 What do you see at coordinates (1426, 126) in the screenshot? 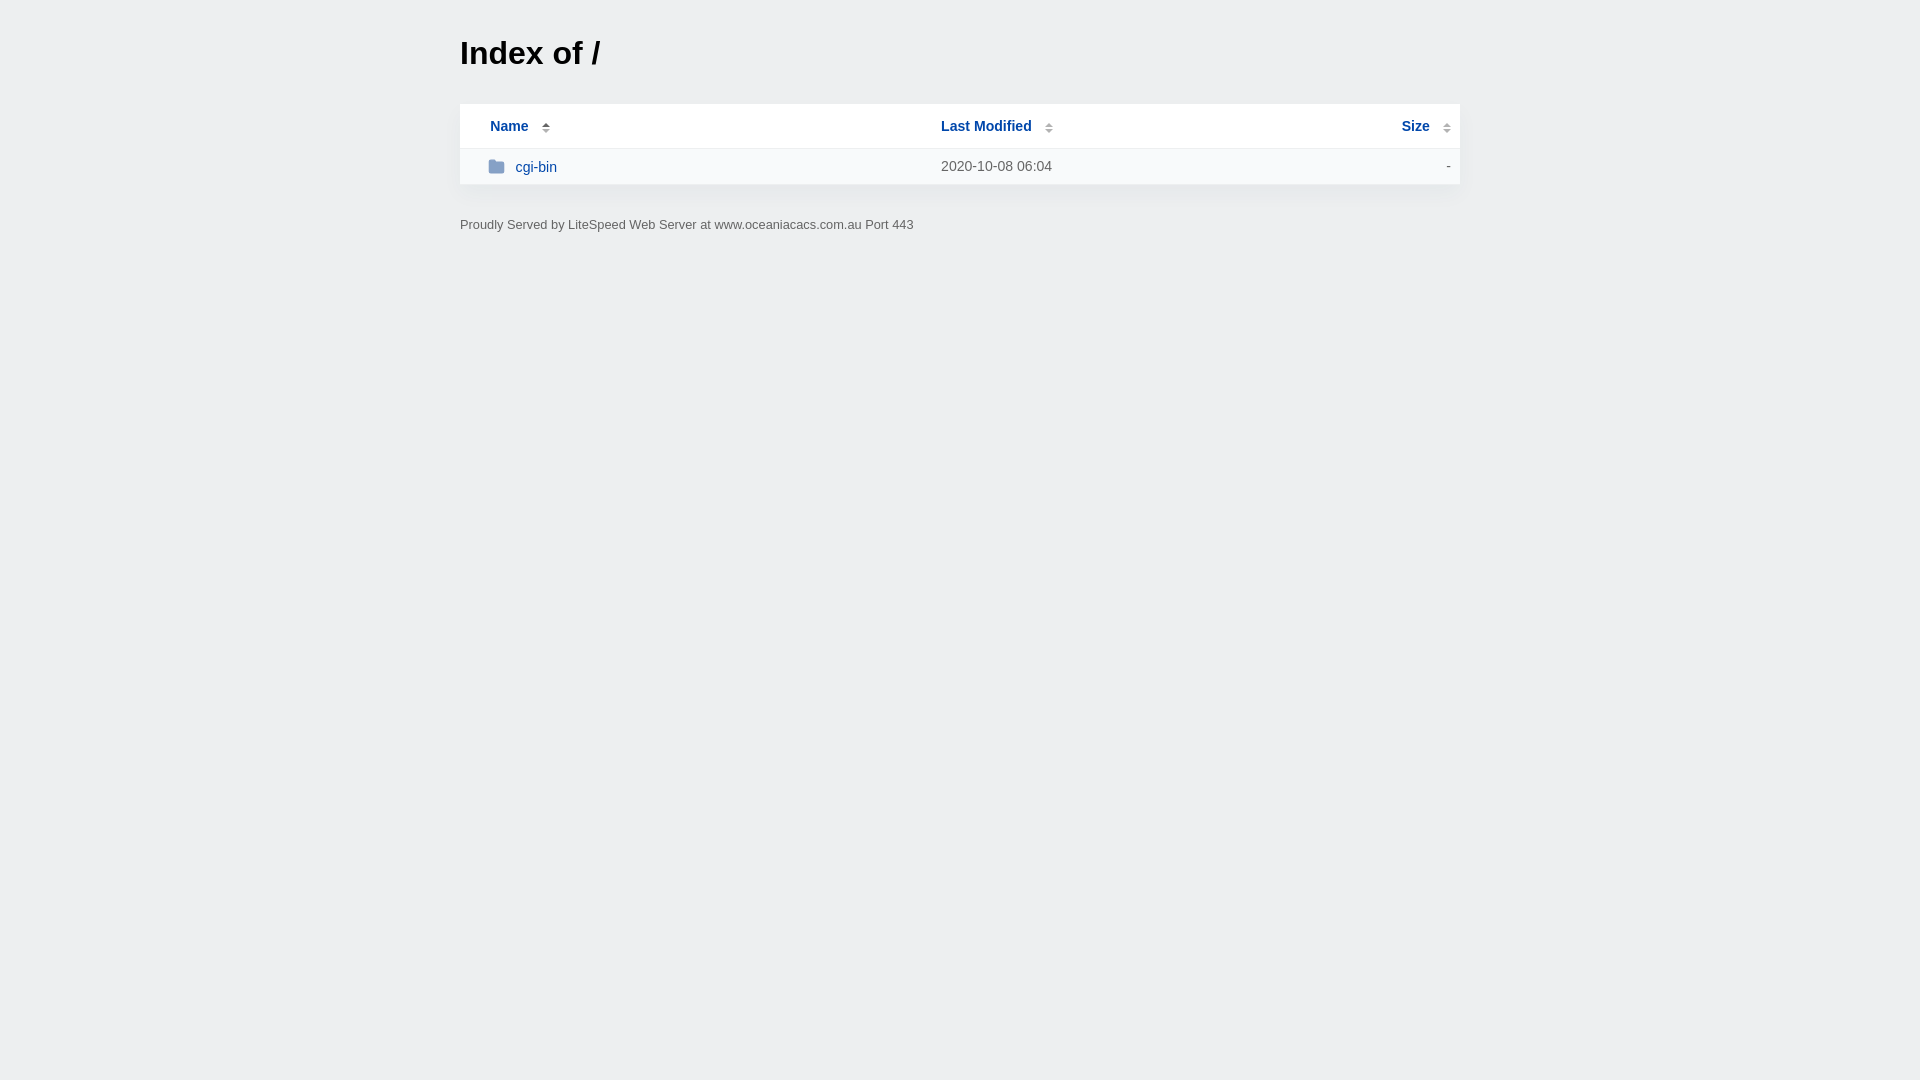
I see `Size` at bounding box center [1426, 126].